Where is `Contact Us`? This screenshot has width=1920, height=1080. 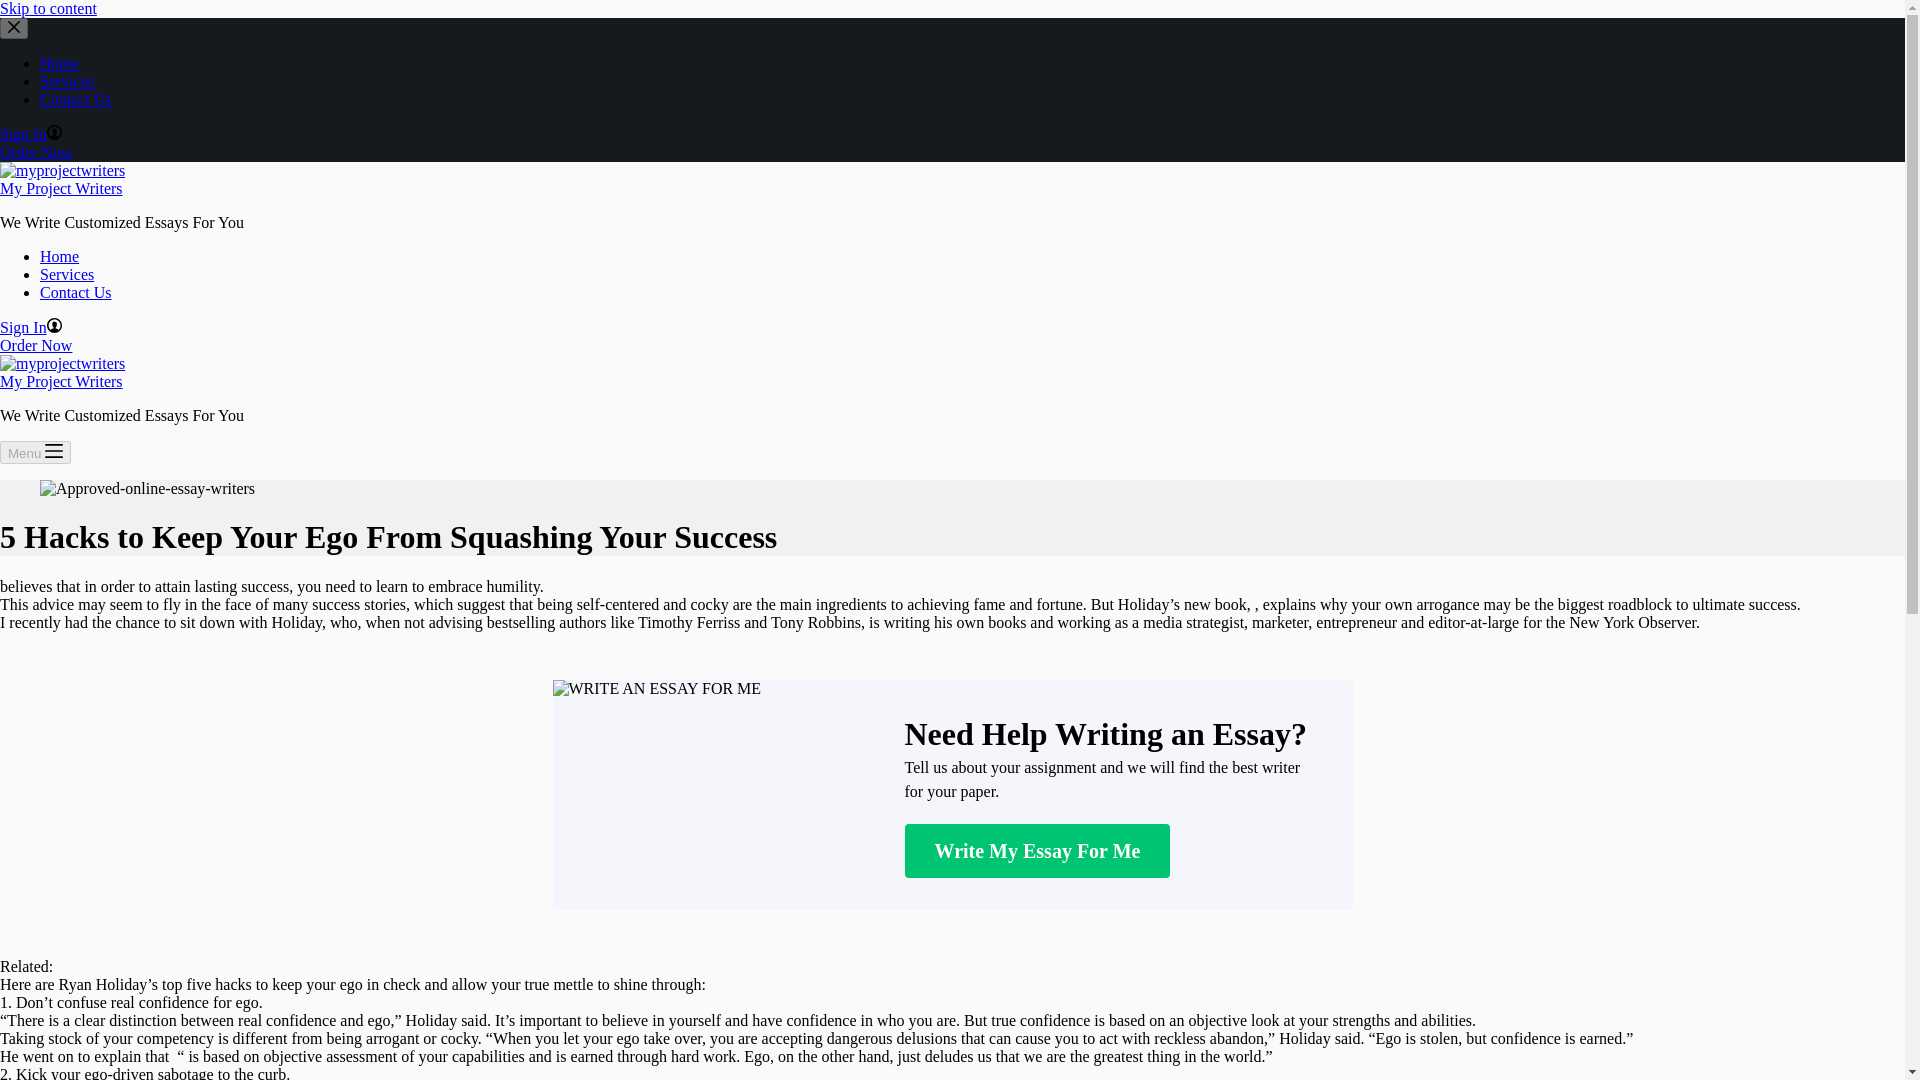
Contact Us is located at coordinates (76, 99).